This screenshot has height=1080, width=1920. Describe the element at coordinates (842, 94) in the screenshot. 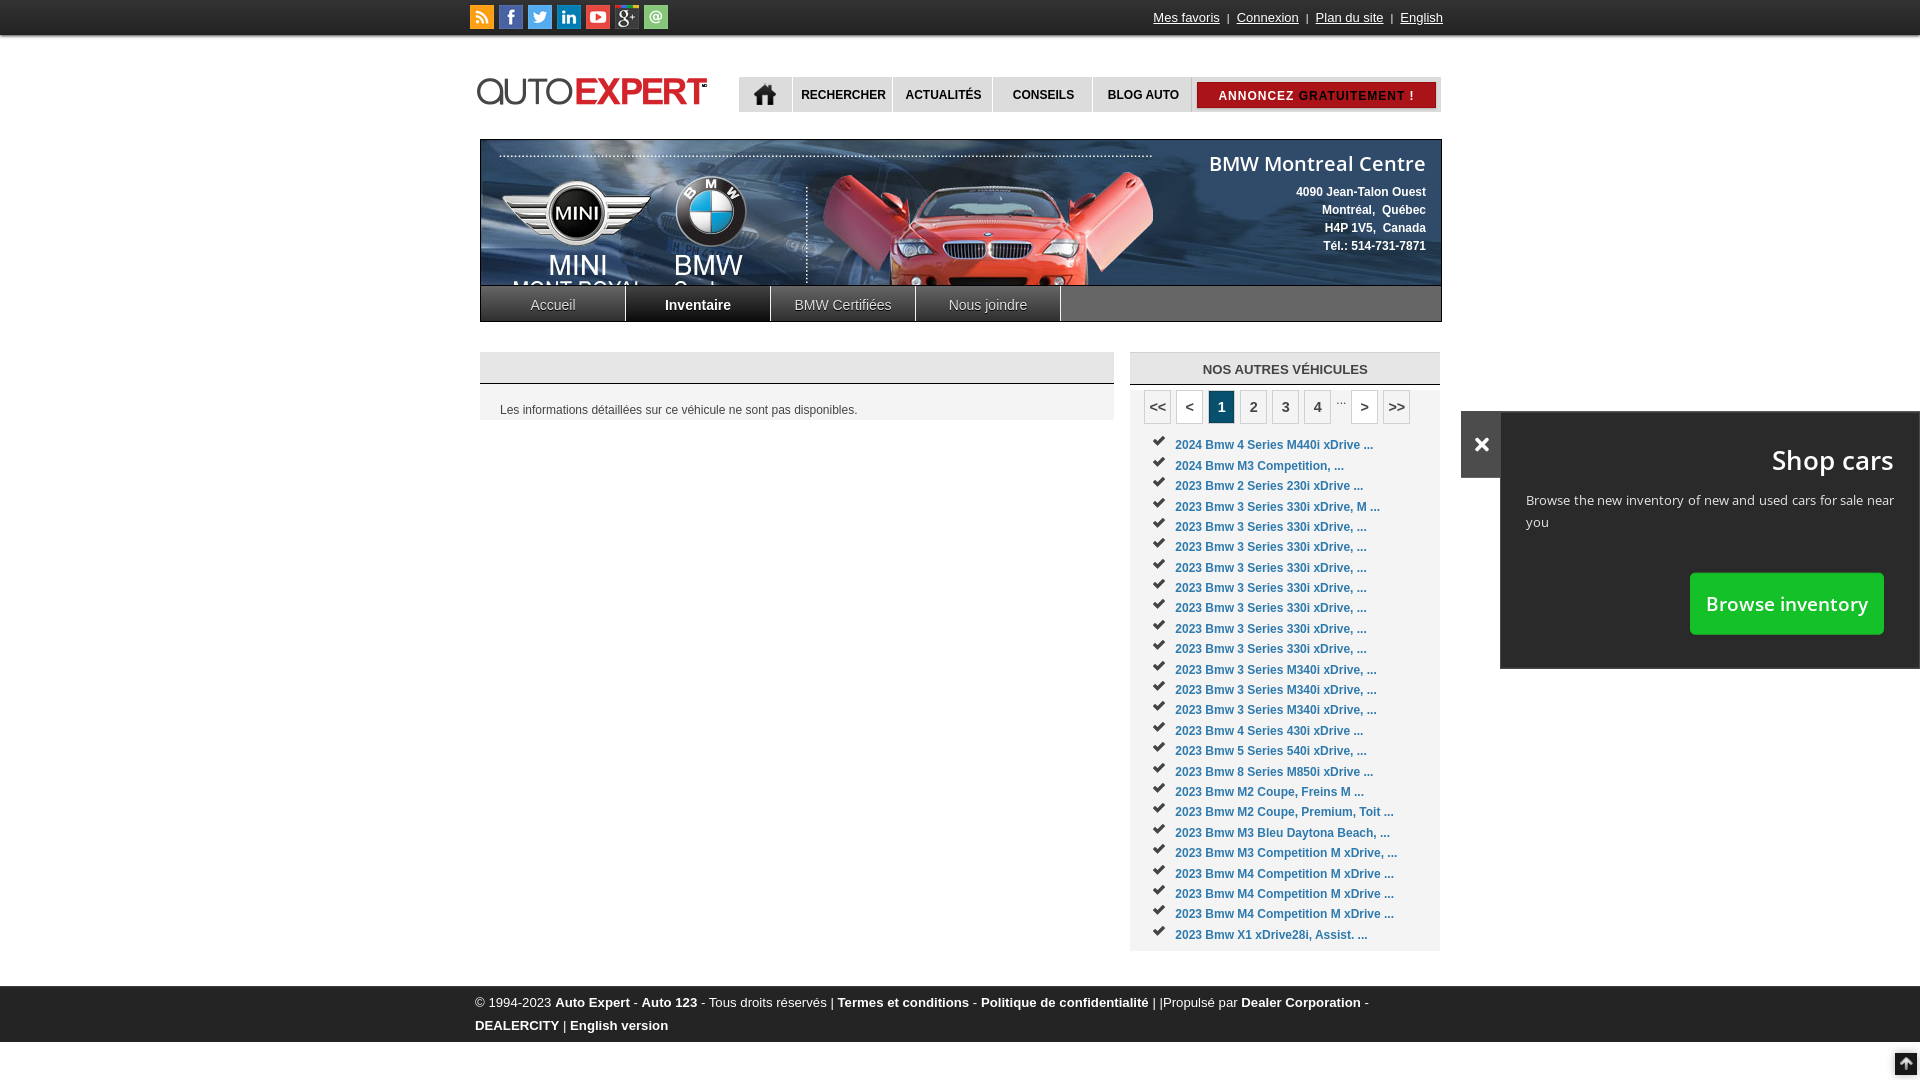

I see `RECHERCHER` at that location.